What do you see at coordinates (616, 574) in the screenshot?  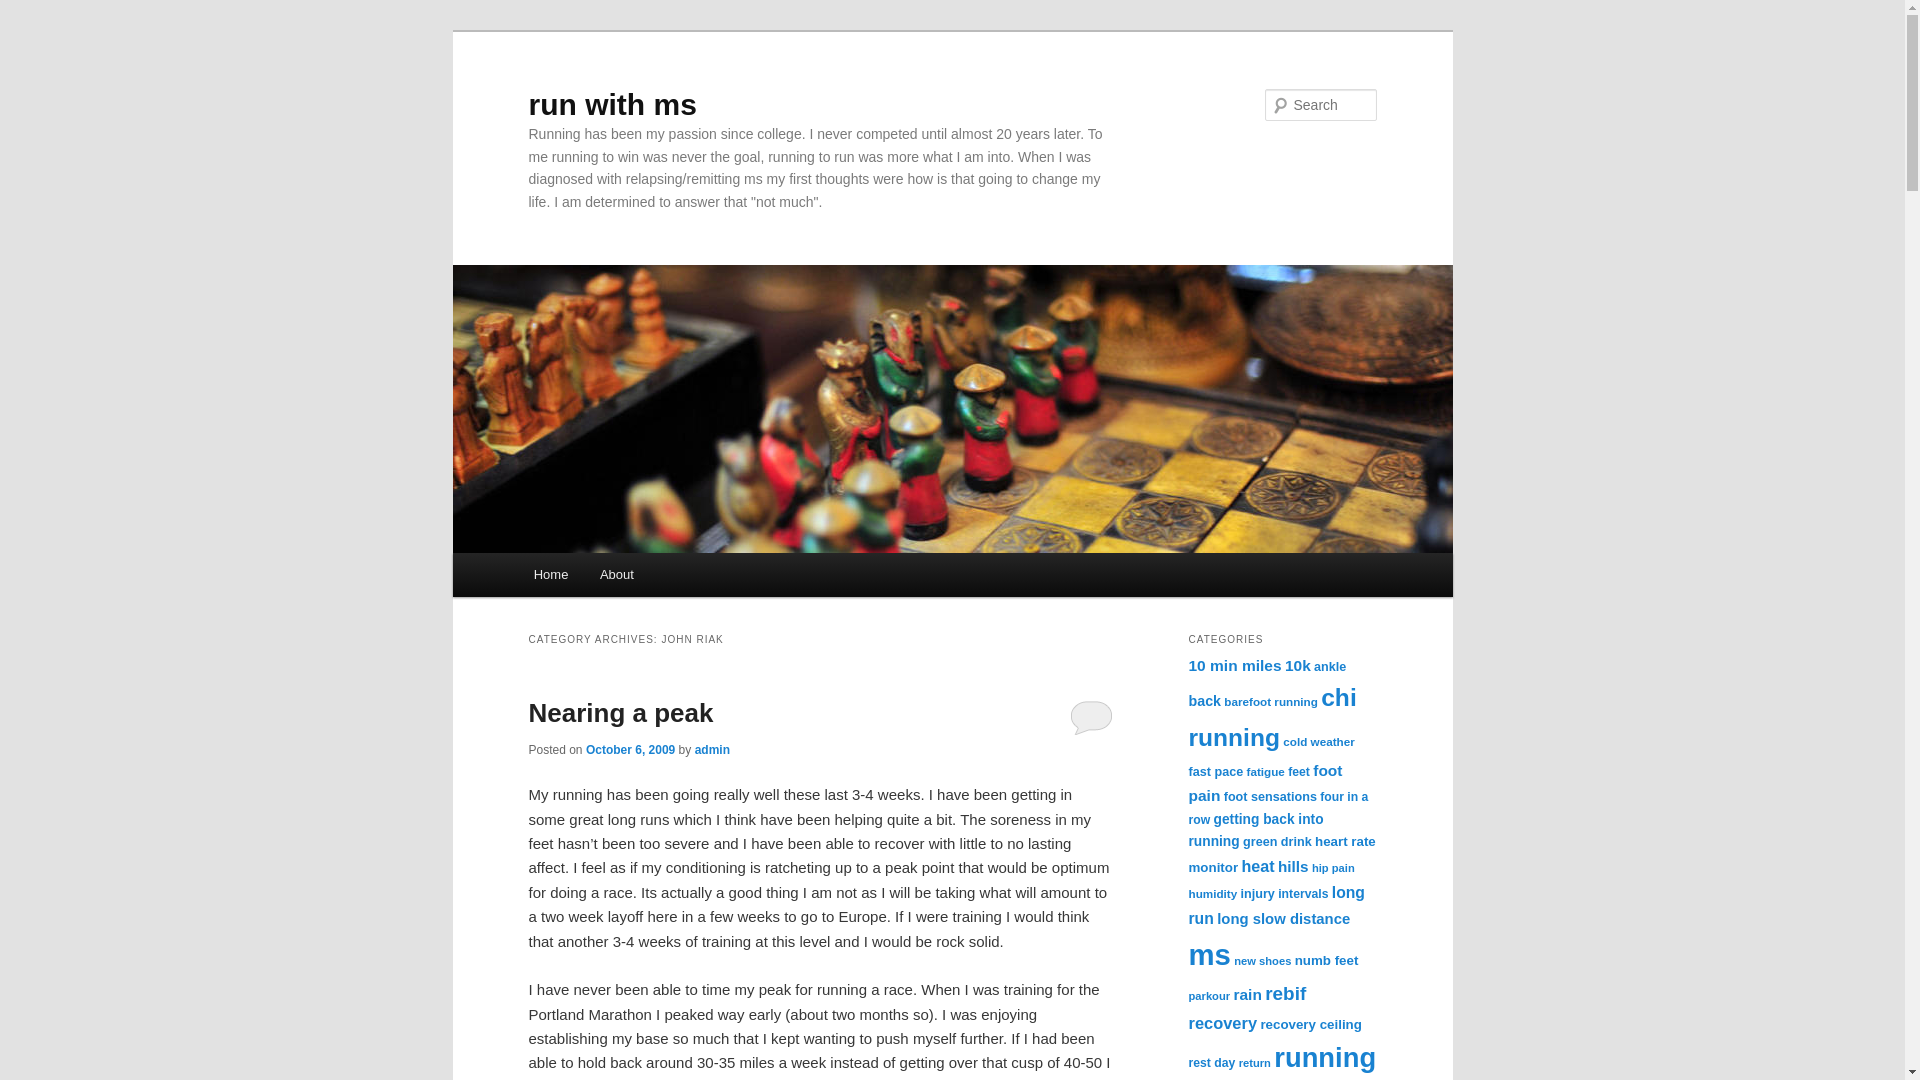 I see `About` at bounding box center [616, 574].